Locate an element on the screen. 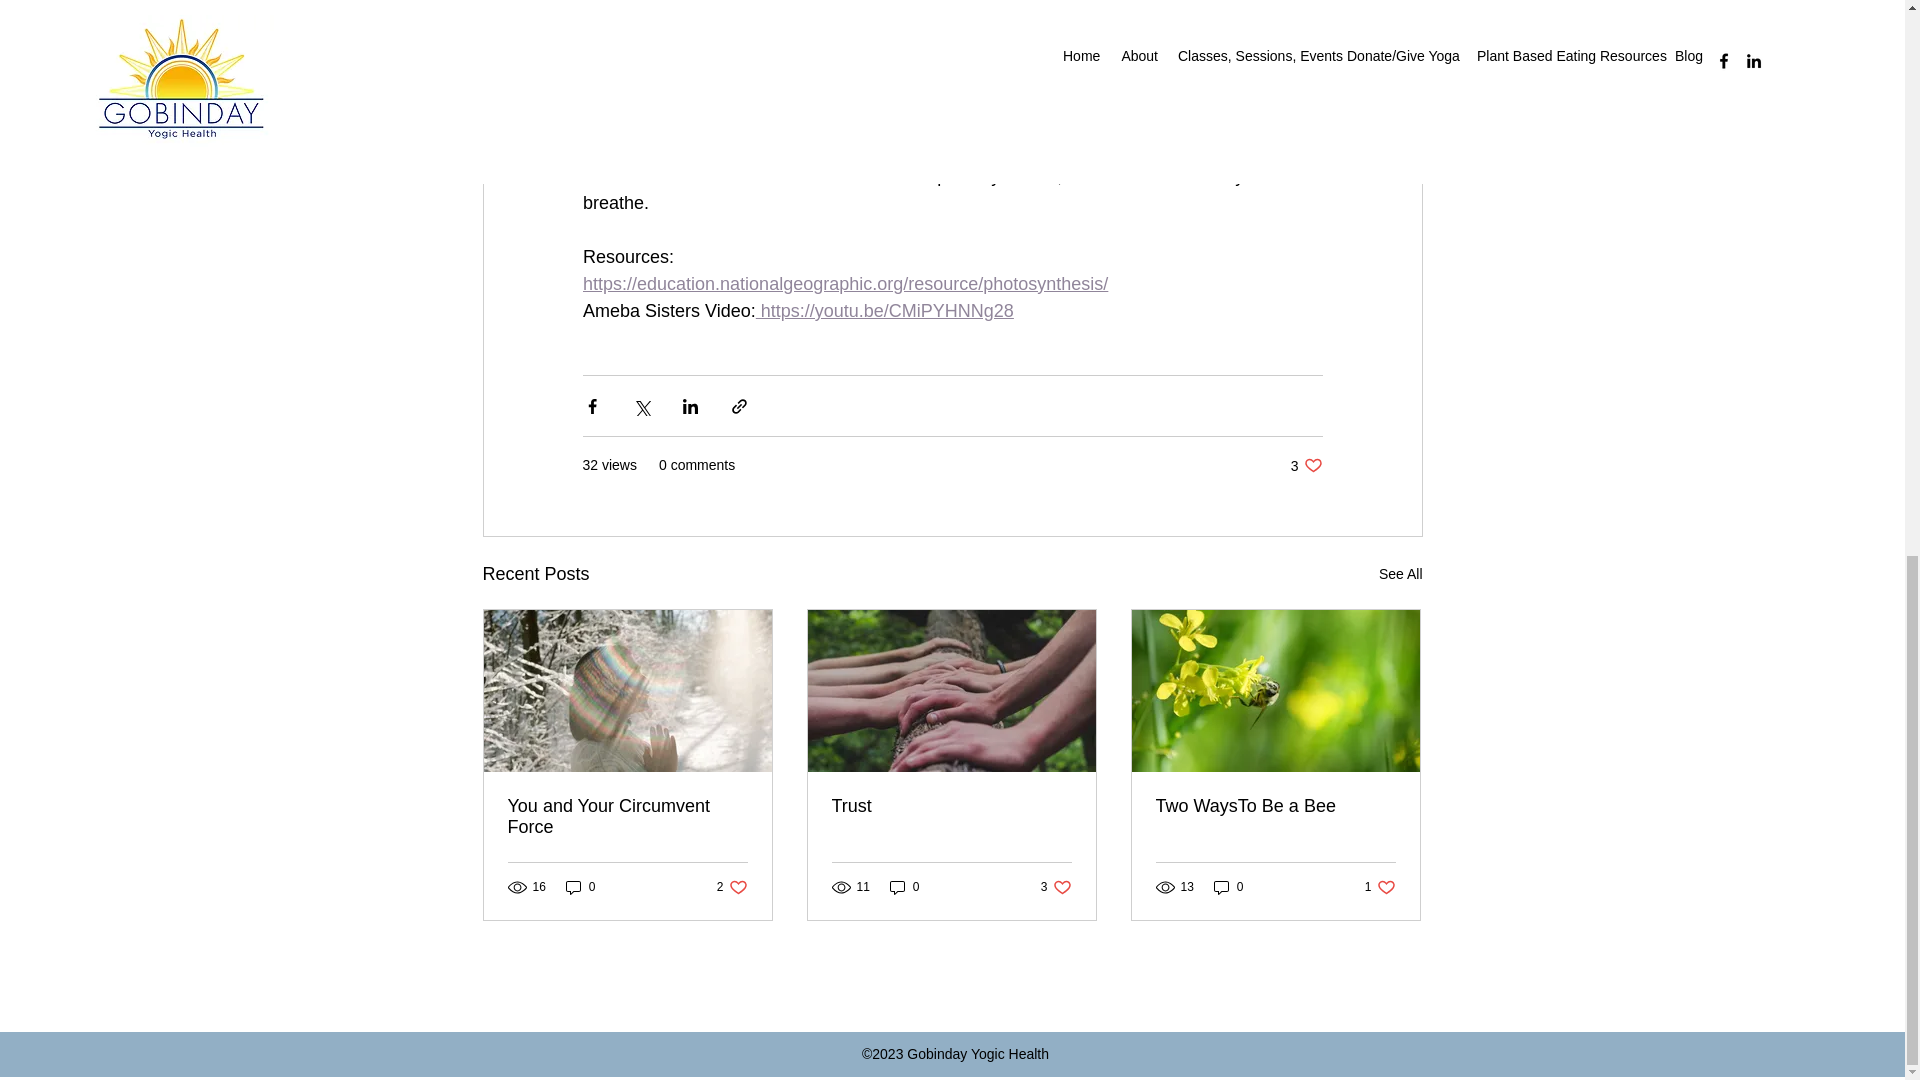 The image size is (1920, 1080). See All is located at coordinates (1400, 574).